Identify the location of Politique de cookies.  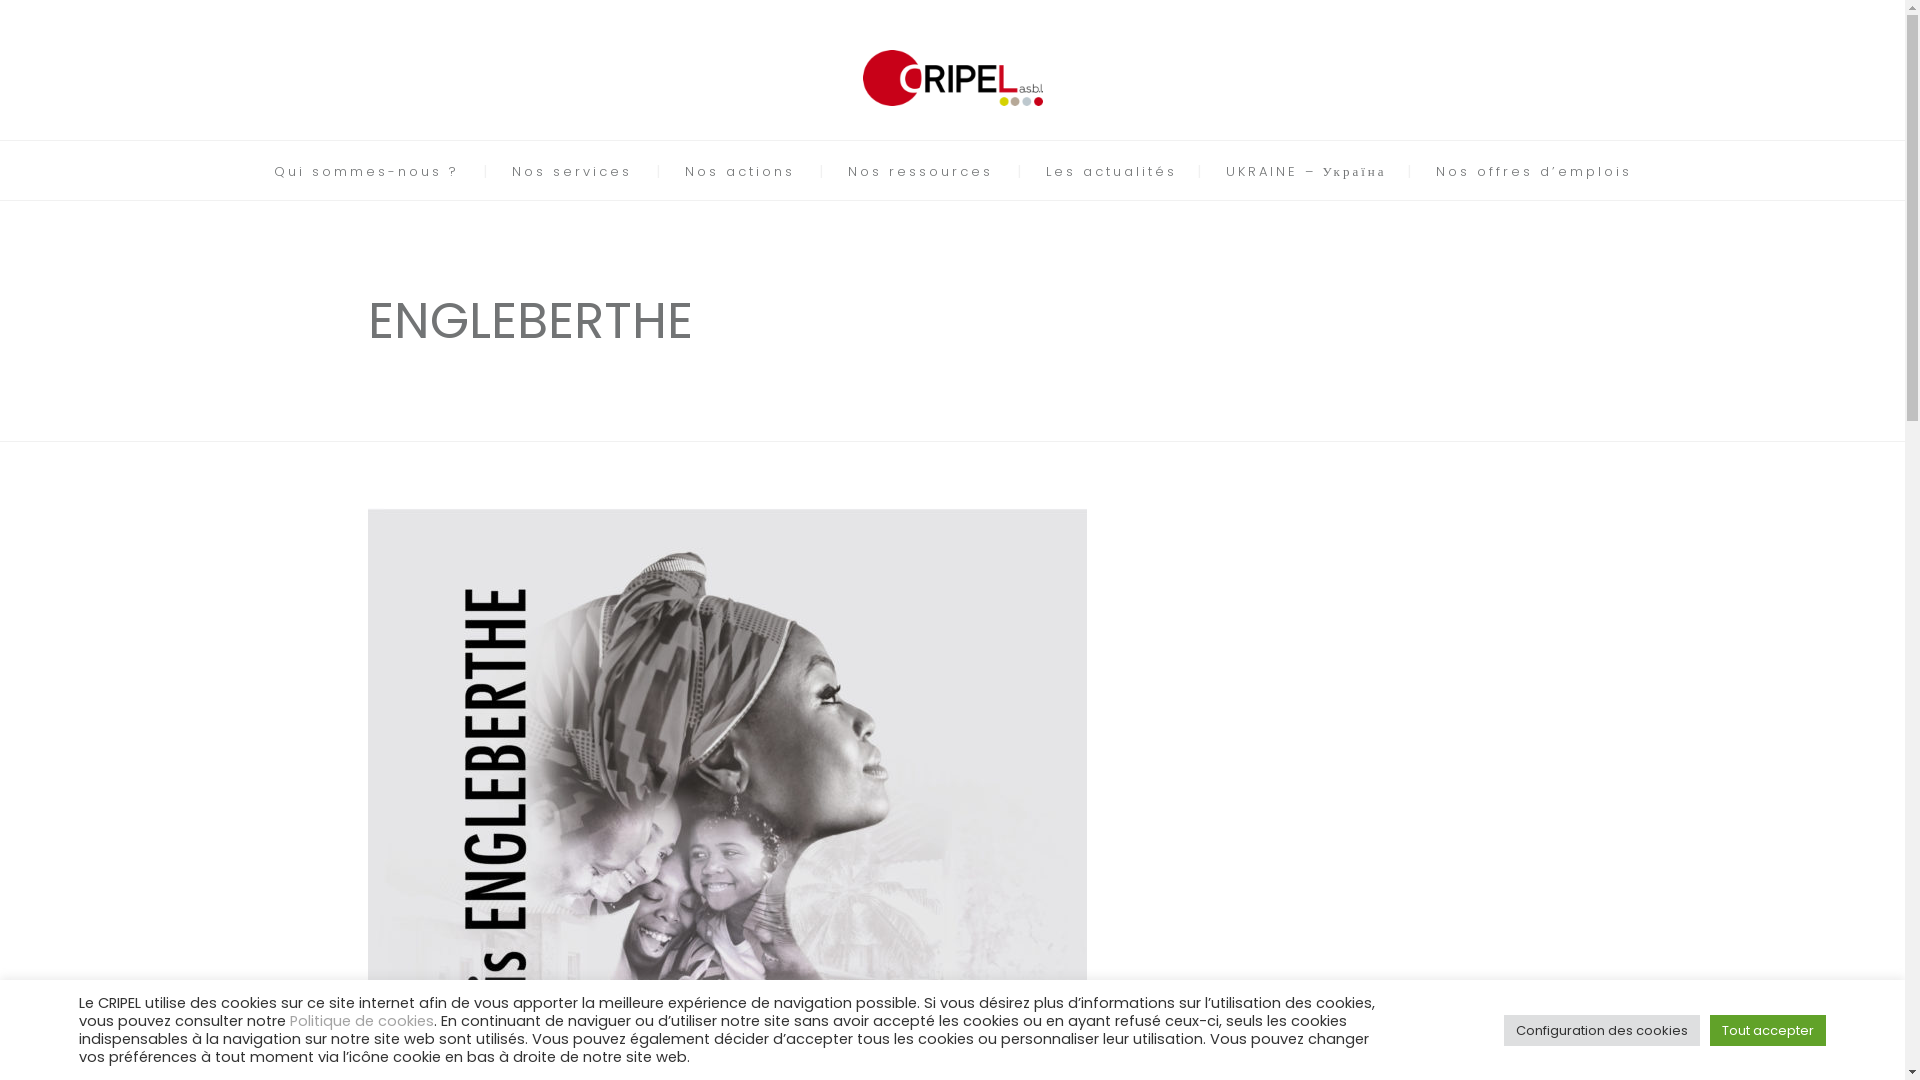
(362, 1021).